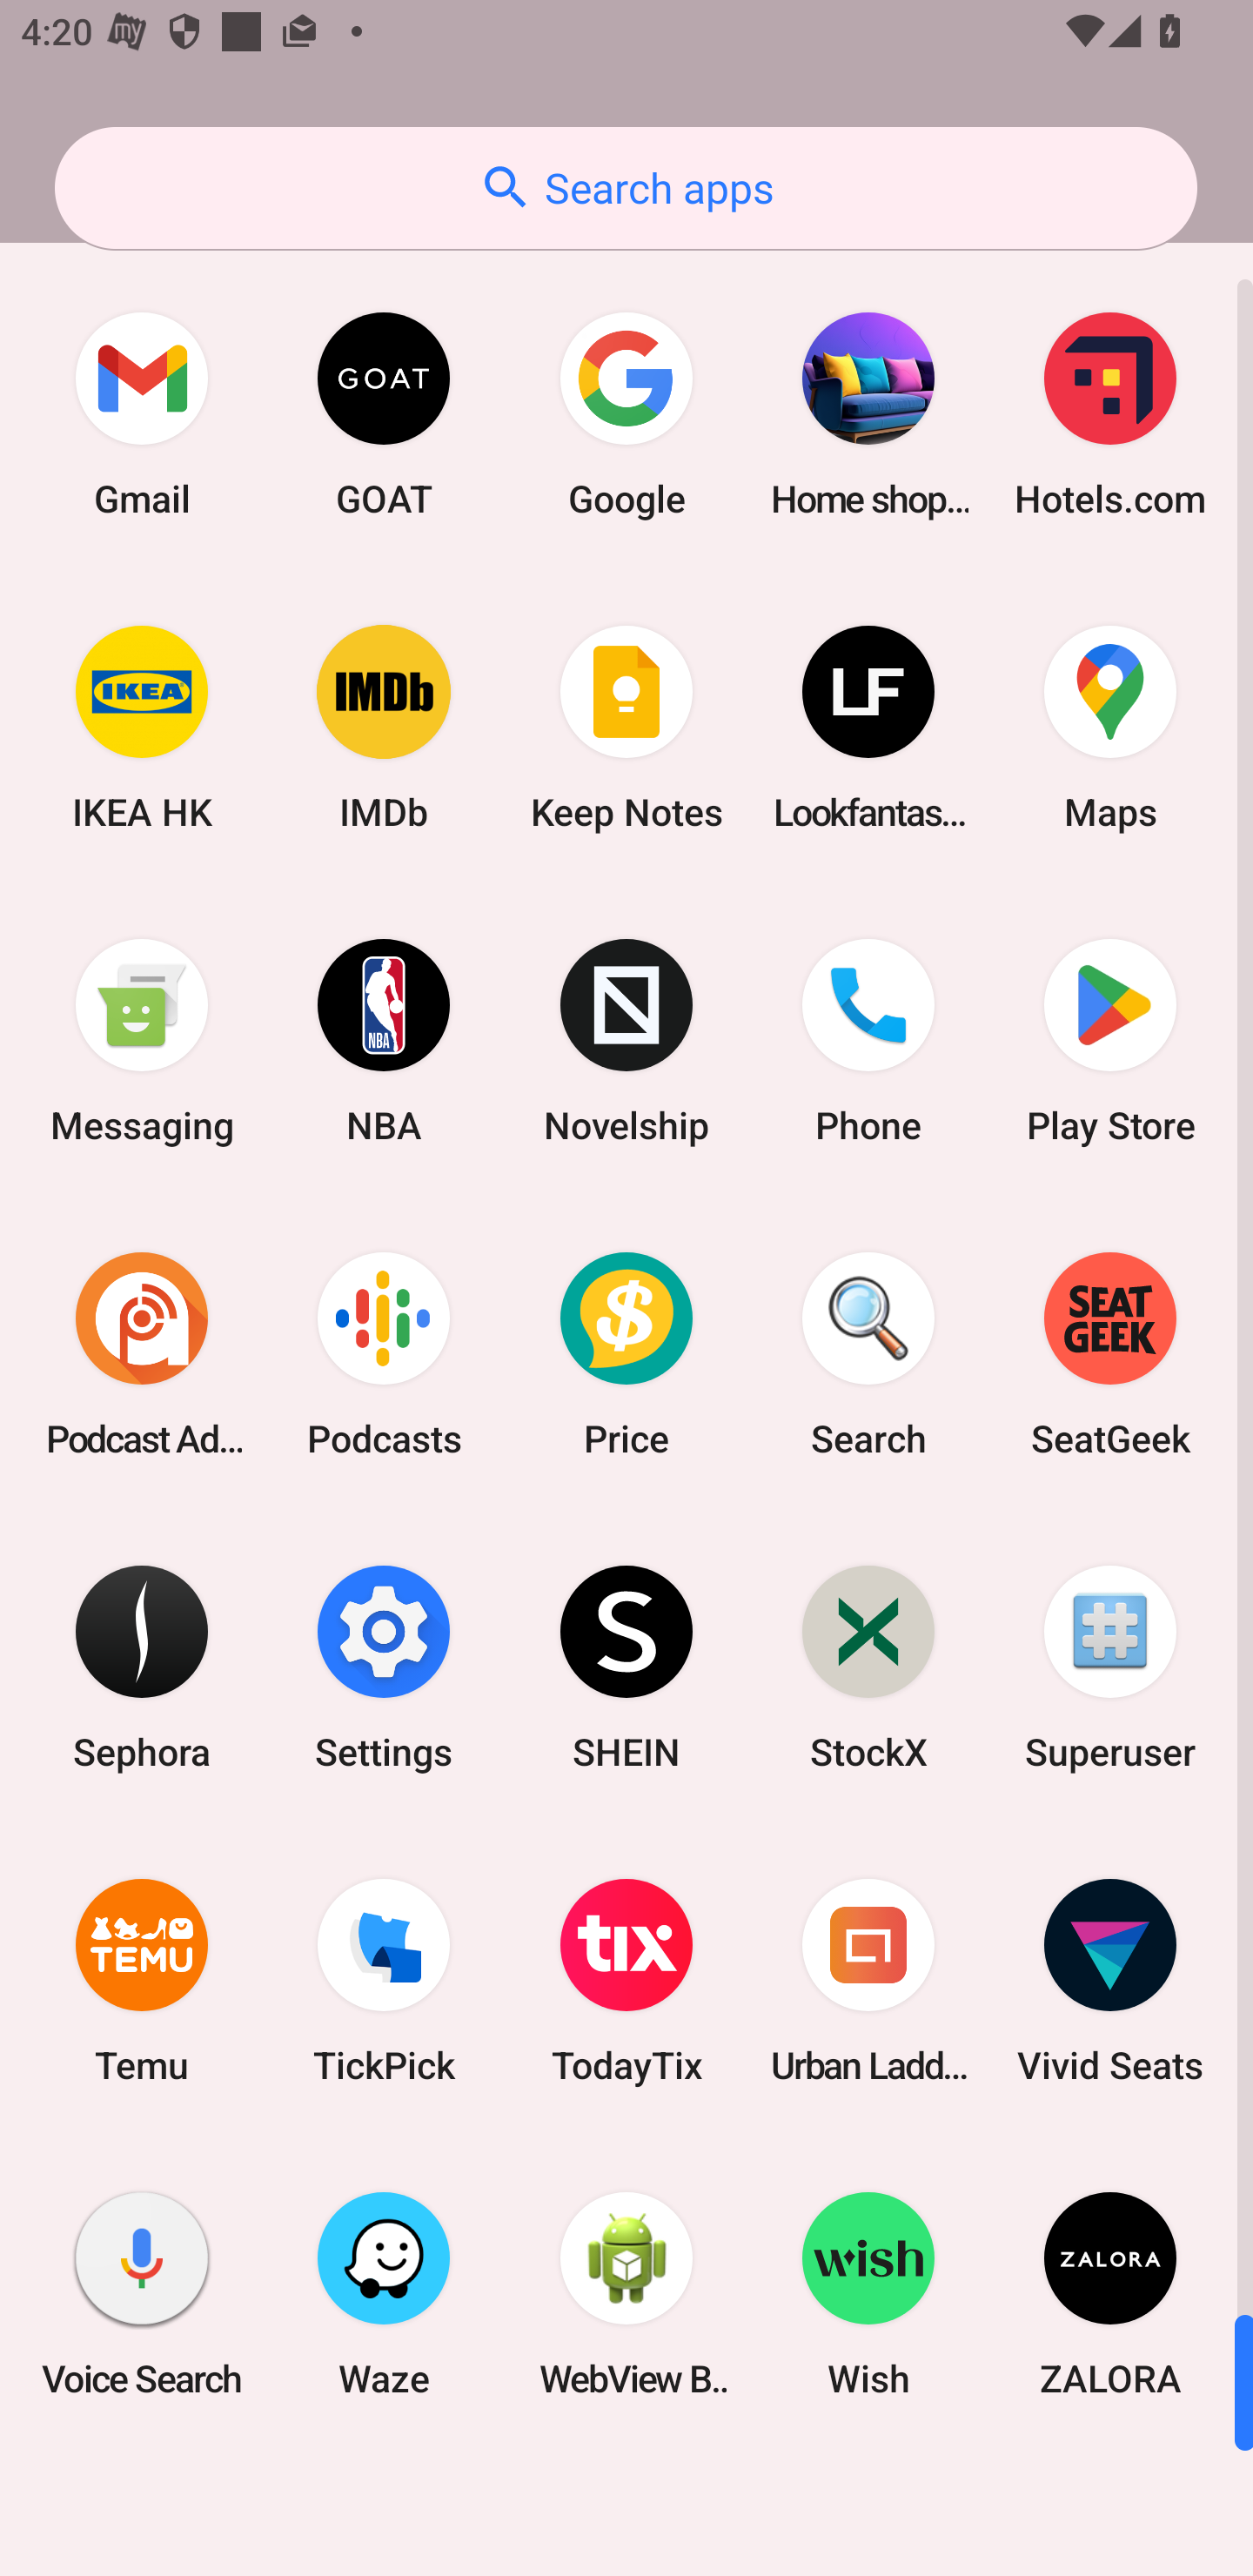 This screenshot has width=1253, height=2576. What do you see at coordinates (384, 414) in the screenshot?
I see `GOAT` at bounding box center [384, 414].